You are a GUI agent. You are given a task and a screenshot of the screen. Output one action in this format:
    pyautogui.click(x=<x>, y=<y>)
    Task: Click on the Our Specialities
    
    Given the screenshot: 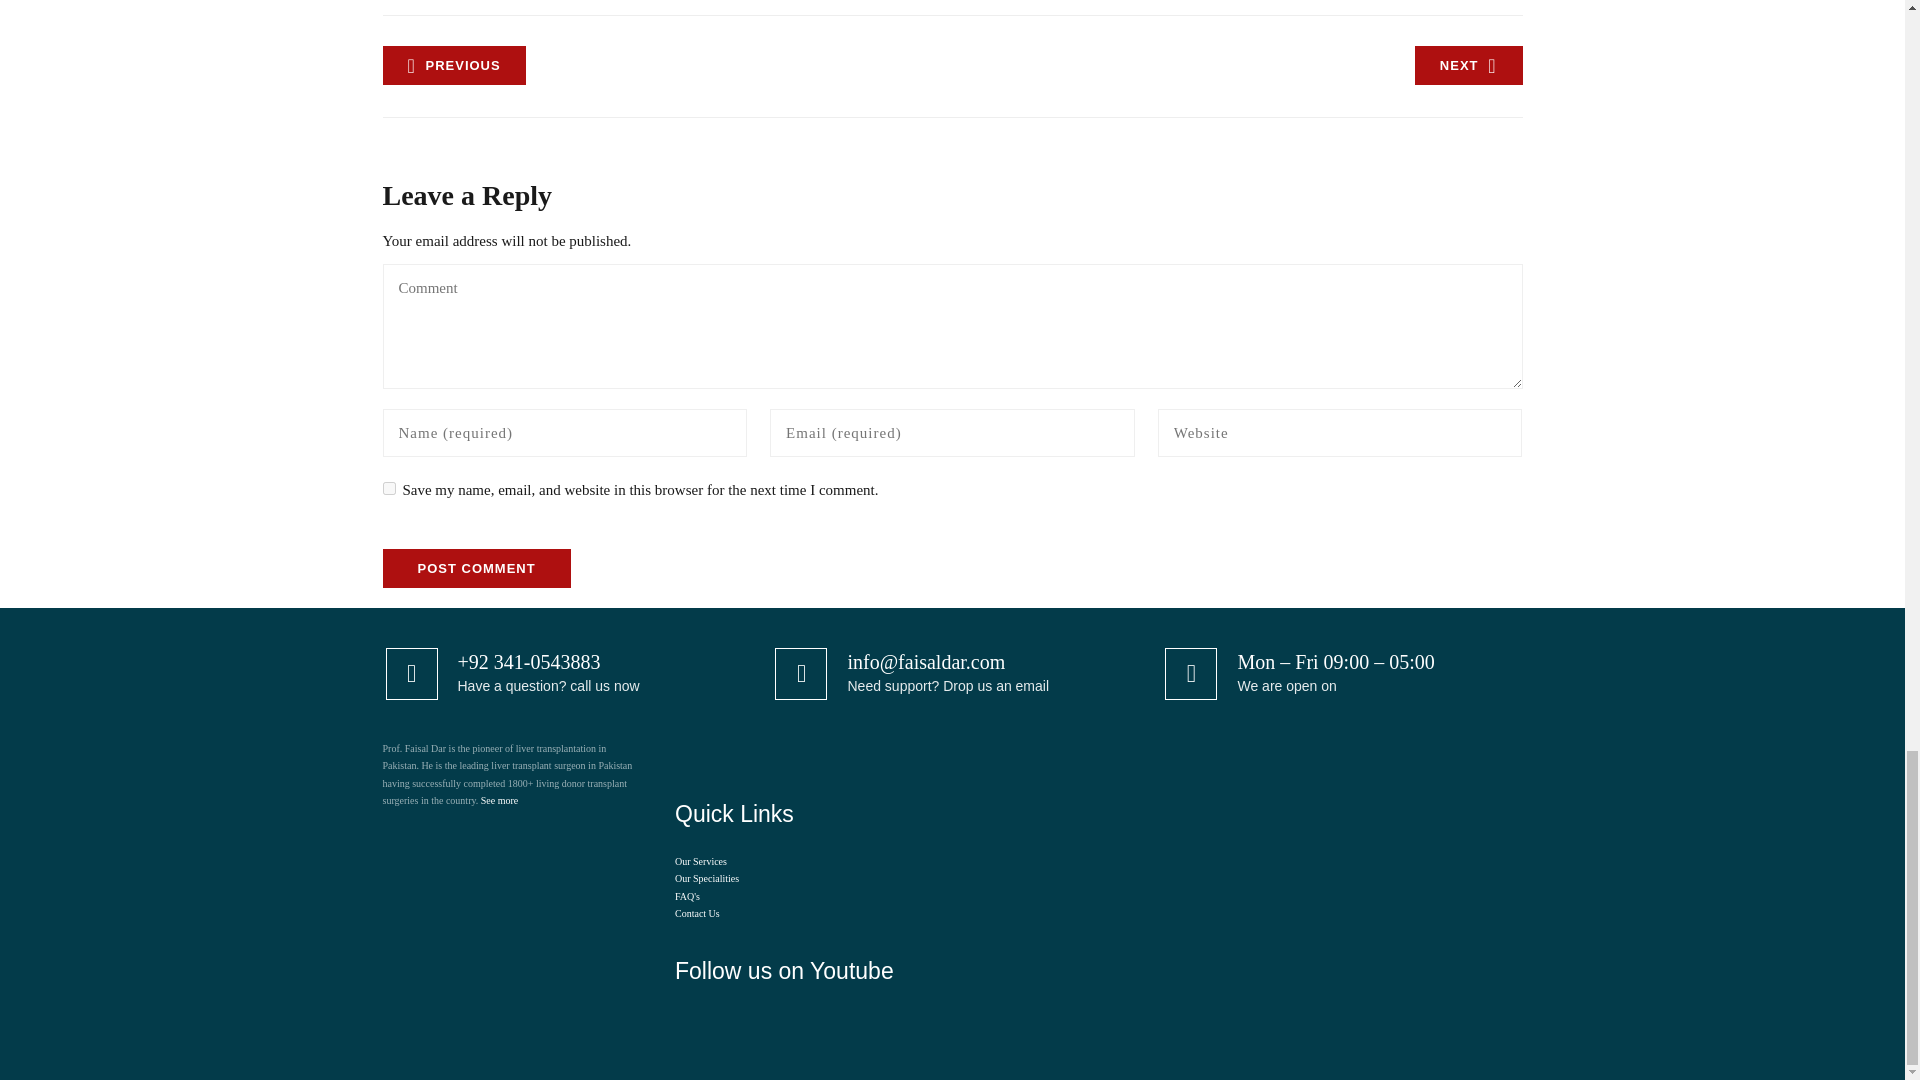 What is the action you would take?
    pyautogui.click(x=707, y=878)
    